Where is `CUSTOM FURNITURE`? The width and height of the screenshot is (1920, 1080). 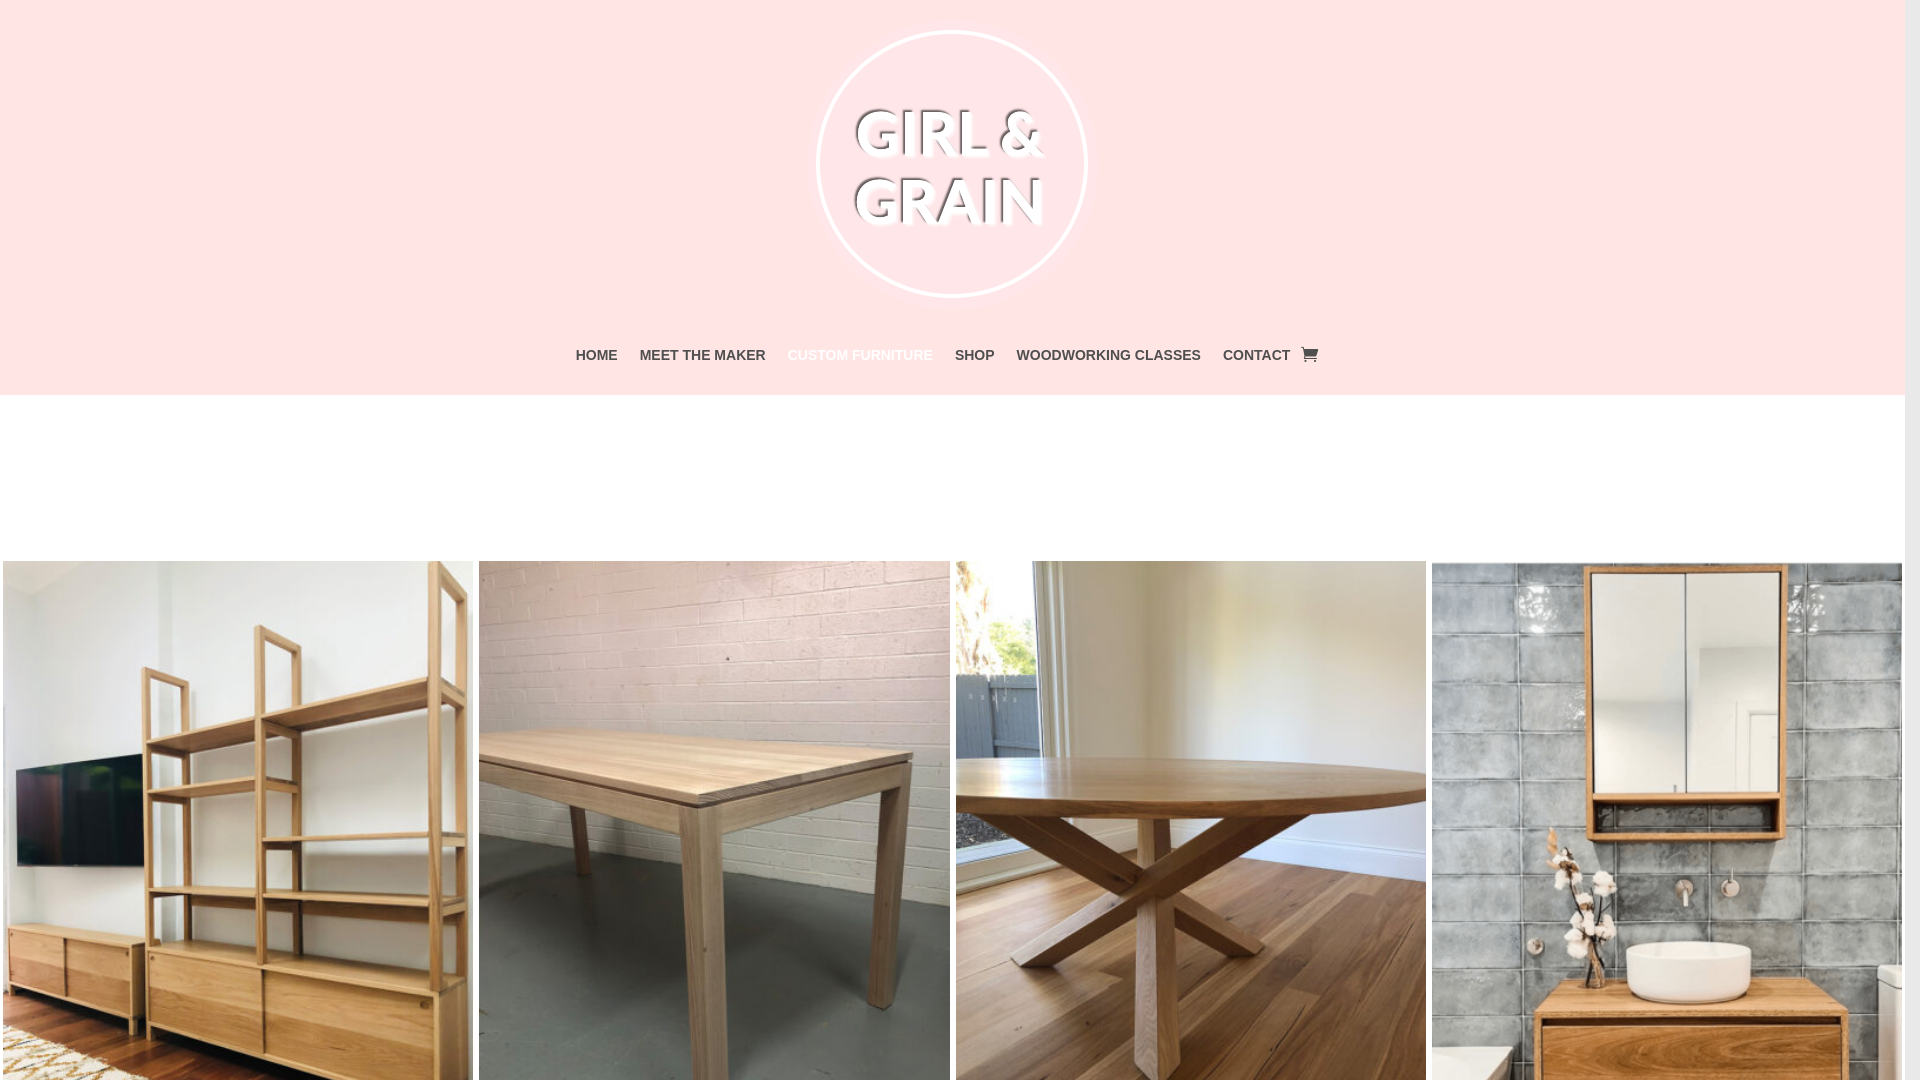
CUSTOM FURNITURE is located at coordinates (860, 359).